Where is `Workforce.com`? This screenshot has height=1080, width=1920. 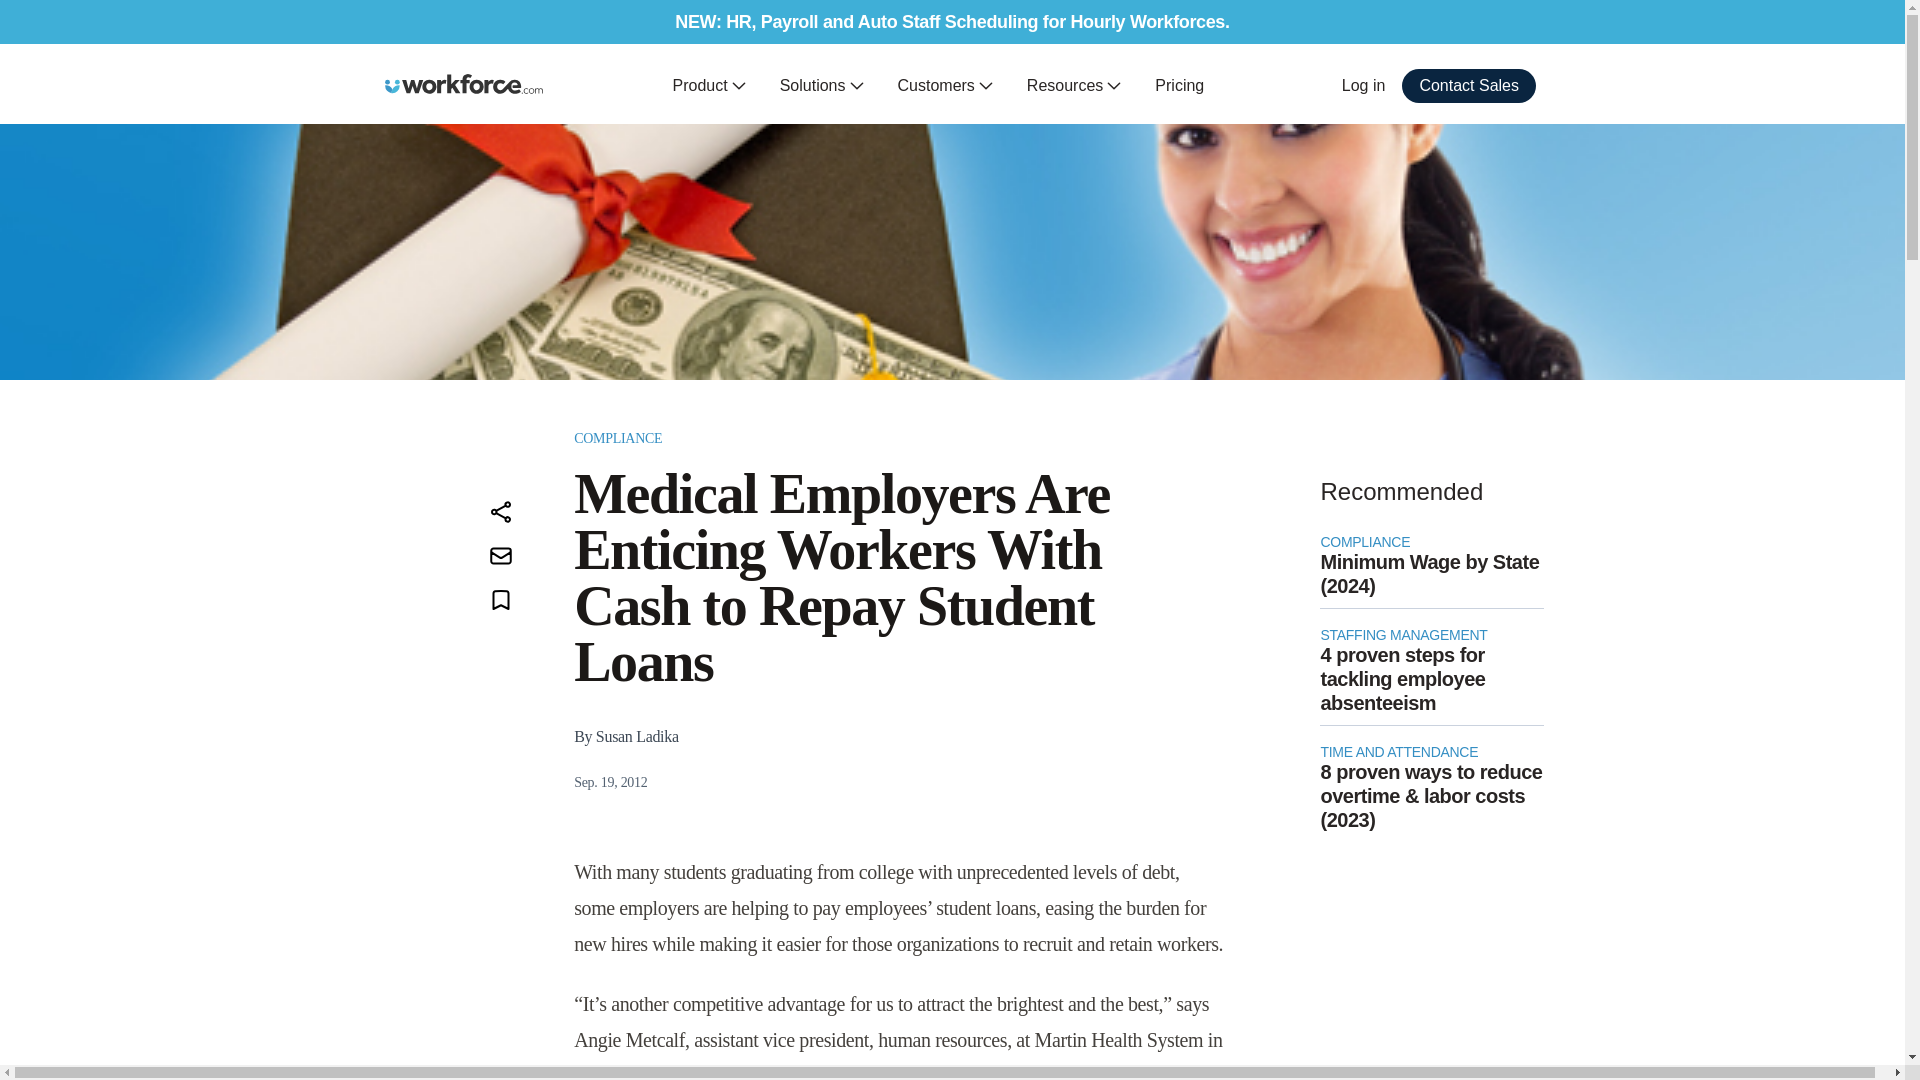 Workforce.com is located at coordinates (464, 84).